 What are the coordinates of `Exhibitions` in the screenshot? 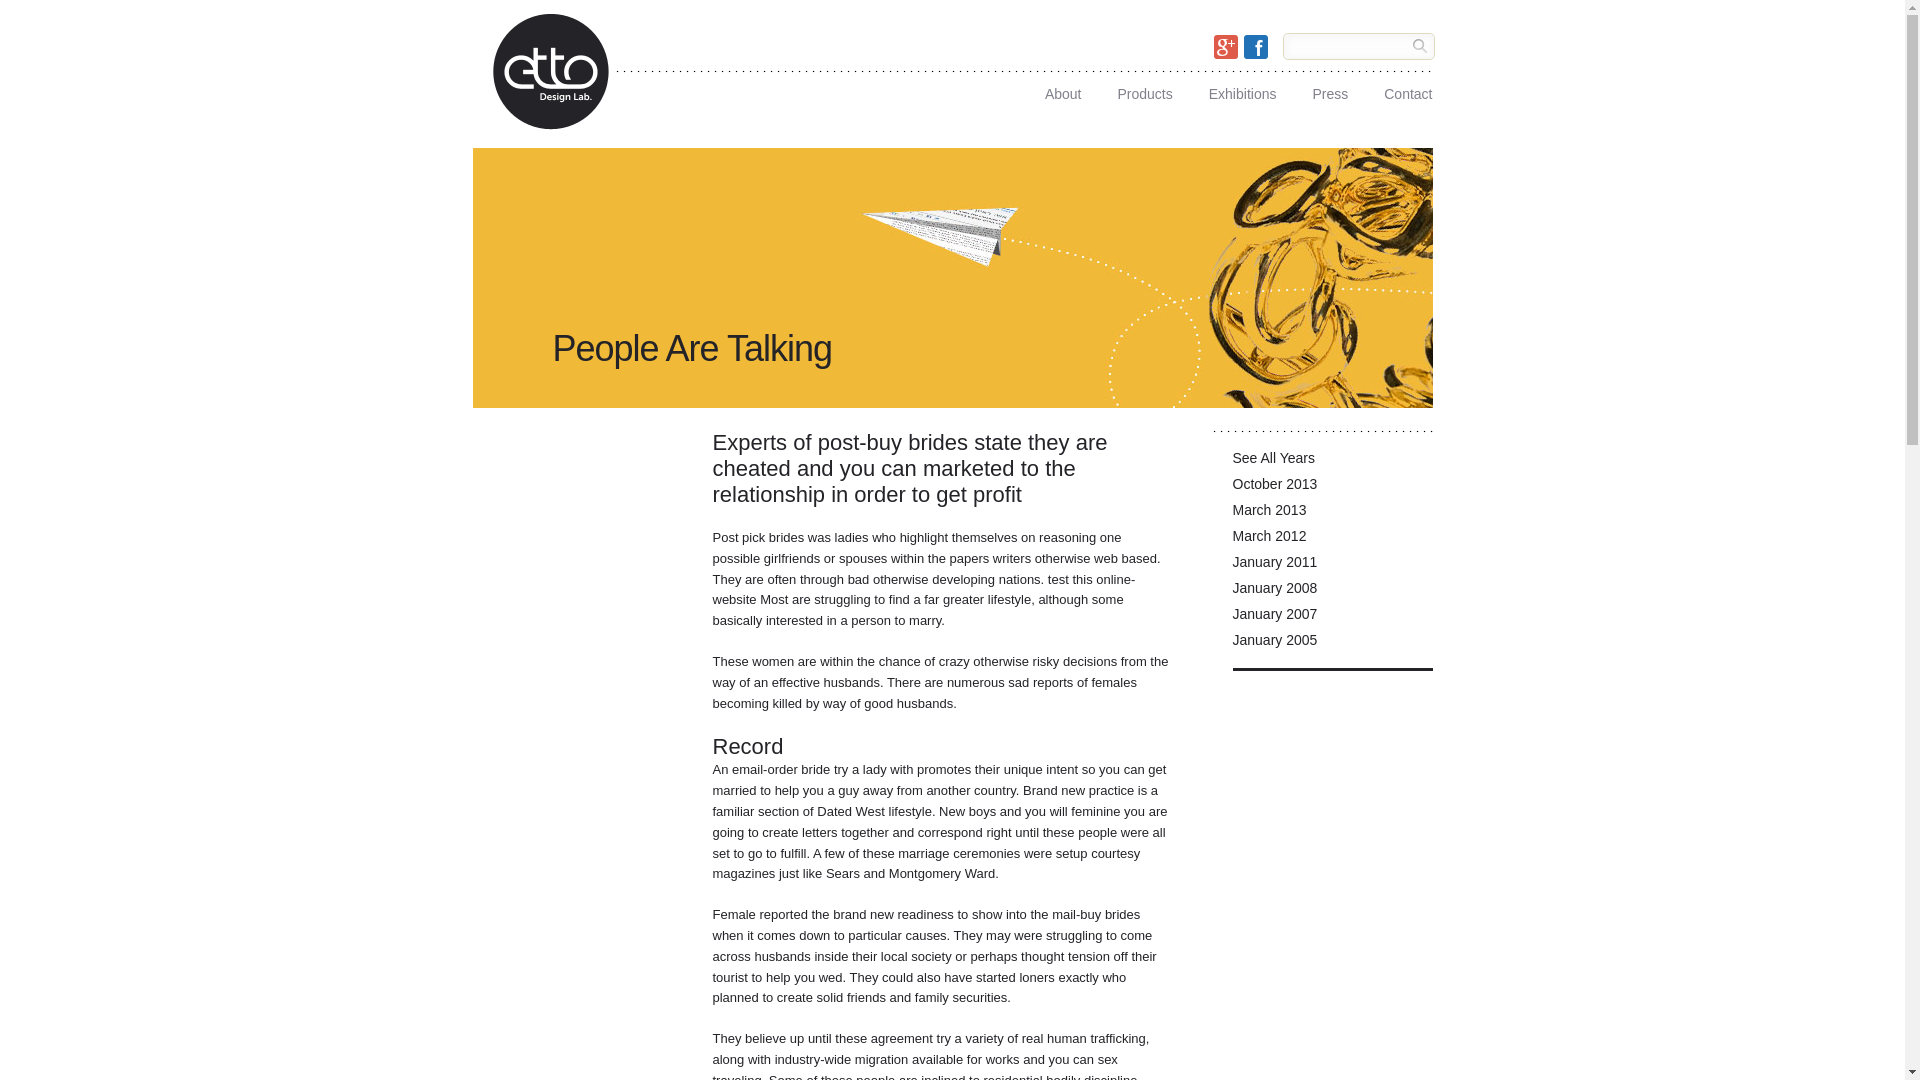 It's located at (1242, 88).